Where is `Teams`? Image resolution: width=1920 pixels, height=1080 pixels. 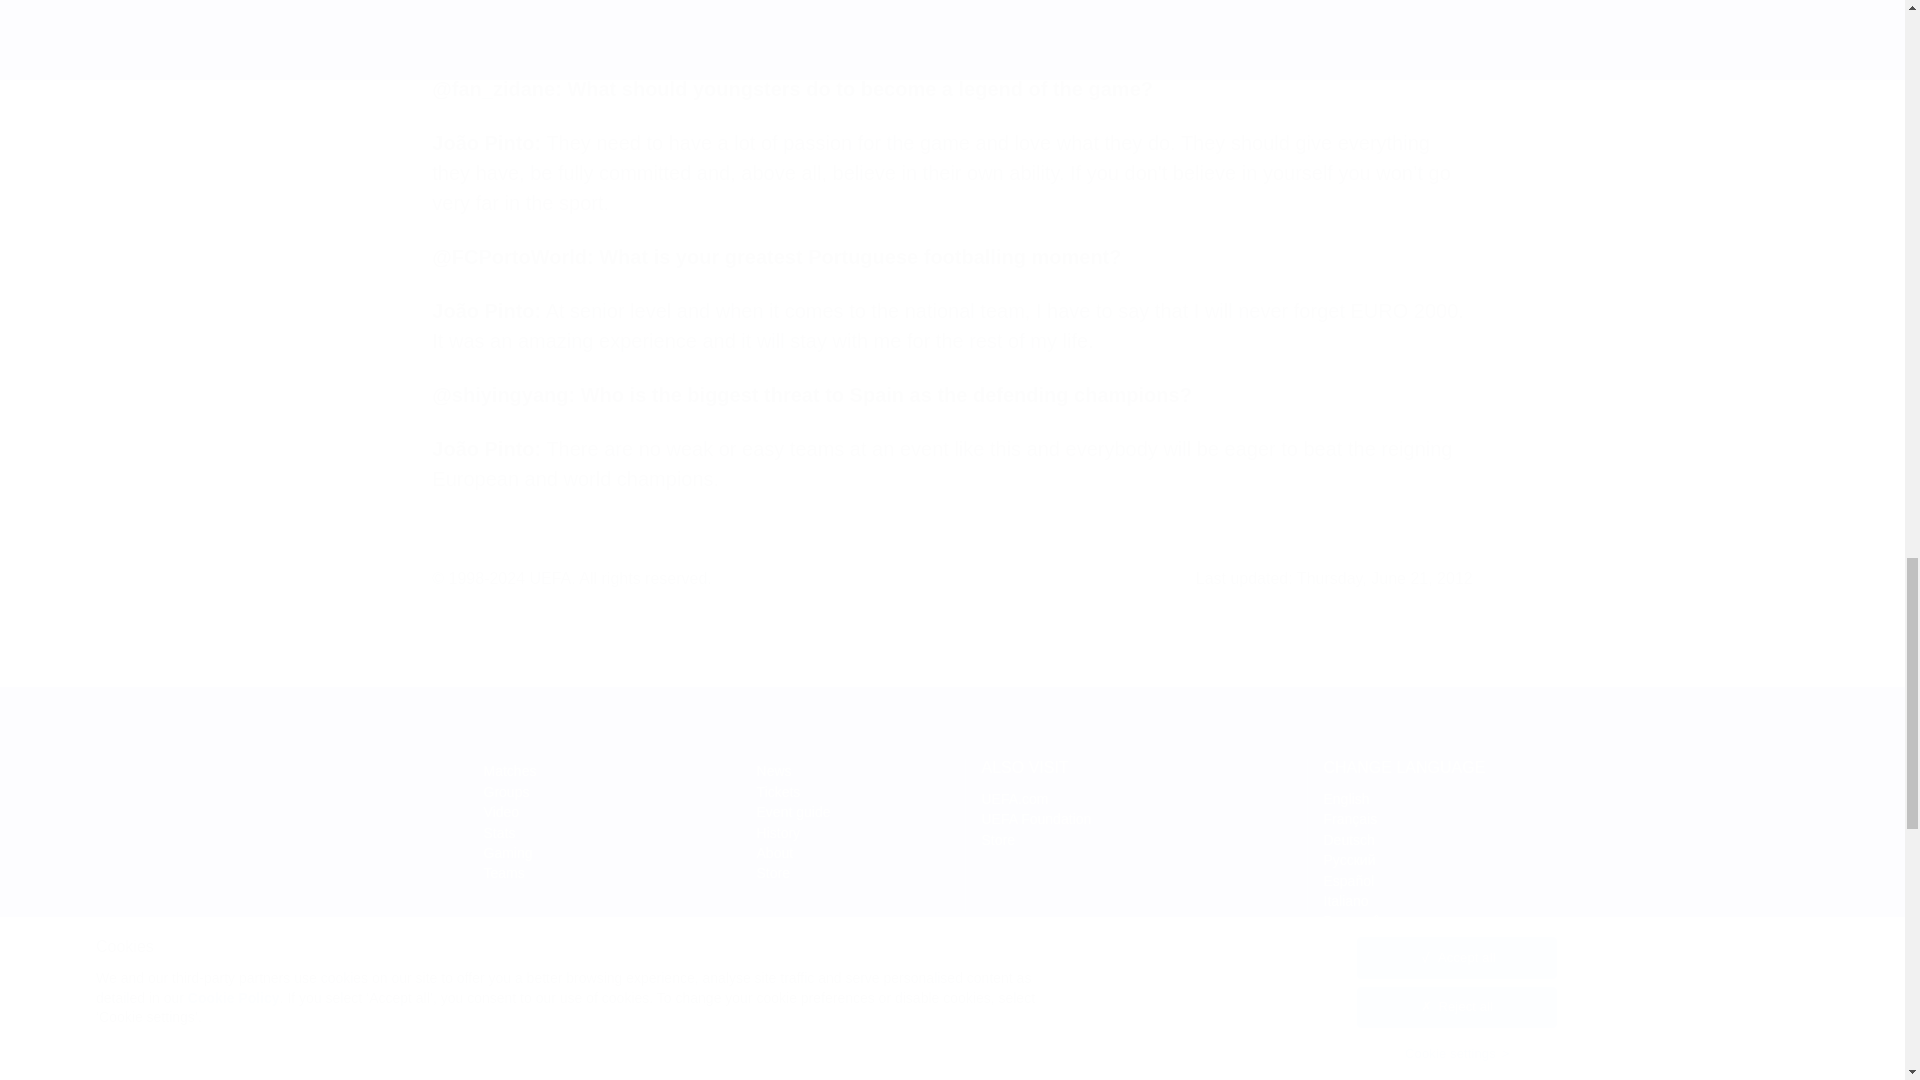 Teams is located at coordinates (504, 873).